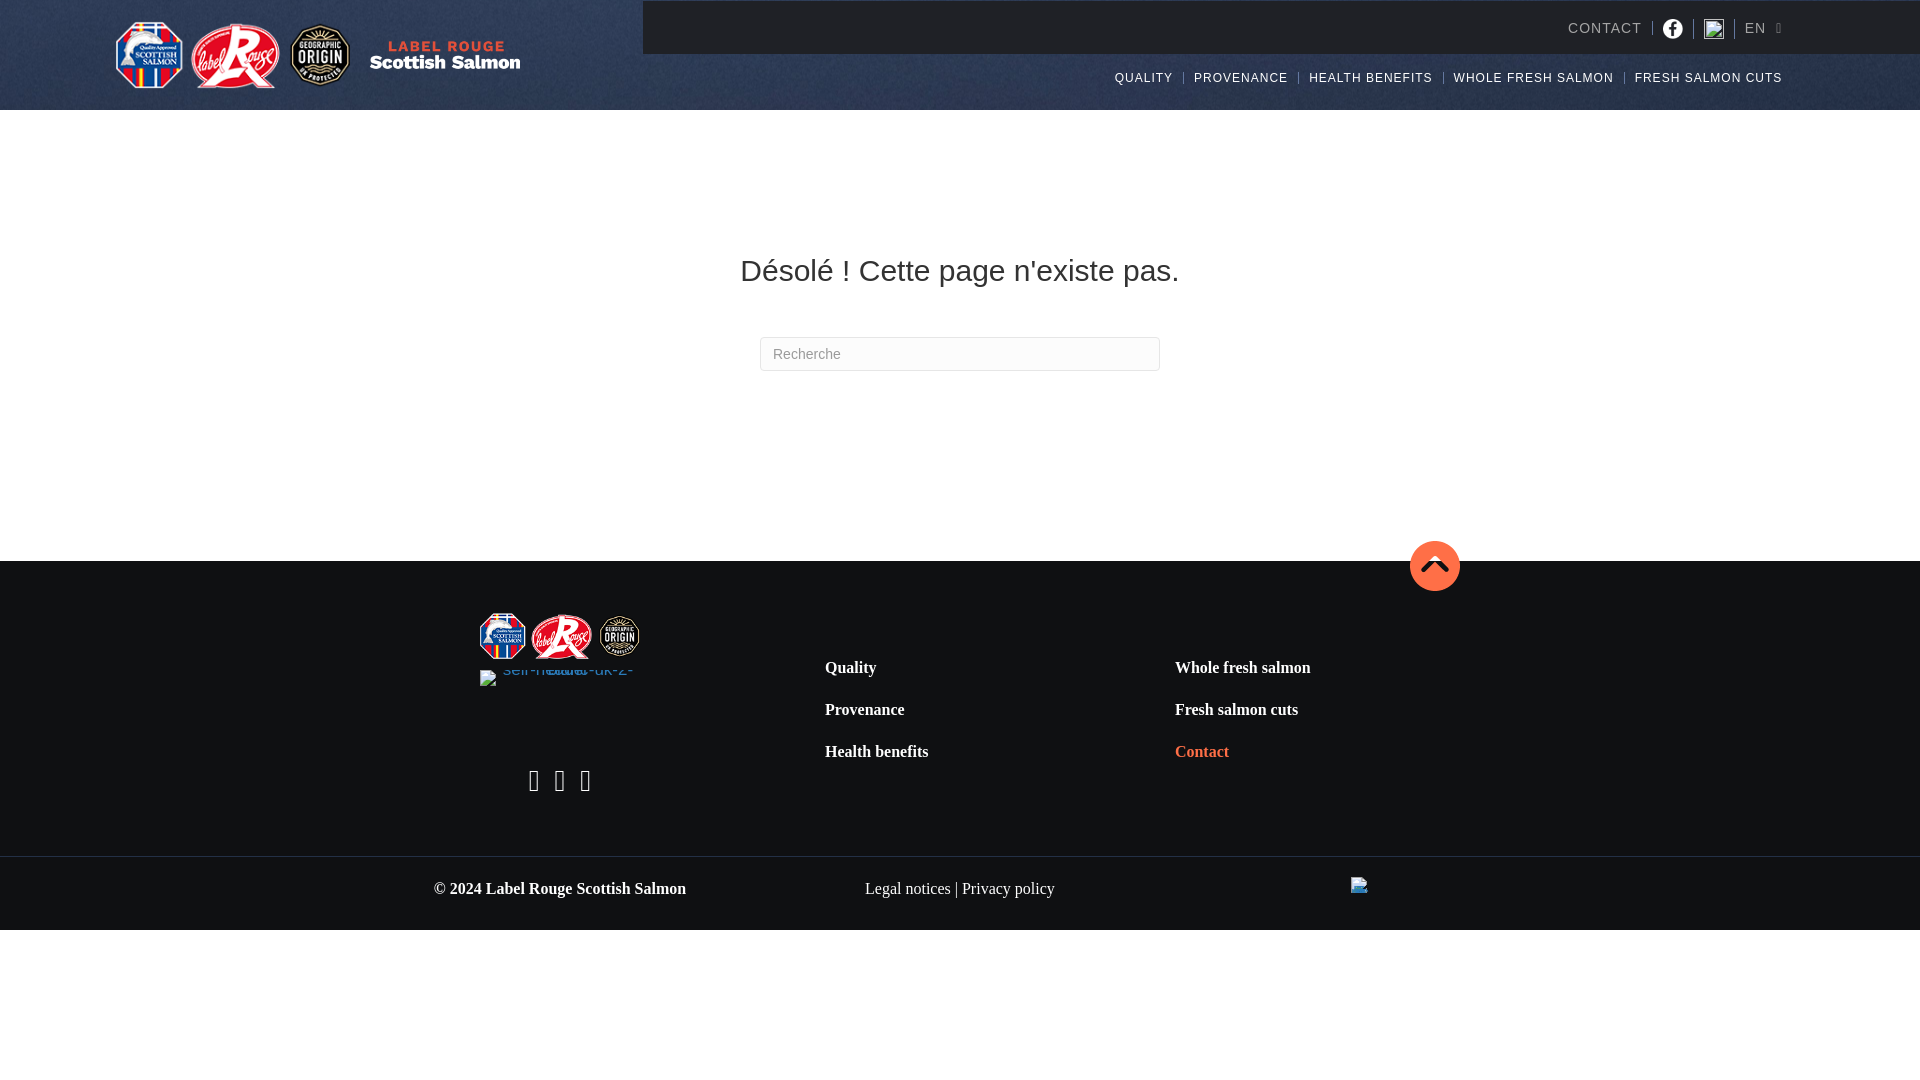  What do you see at coordinates (1240, 78) in the screenshot?
I see `PROVENANCE` at bounding box center [1240, 78].